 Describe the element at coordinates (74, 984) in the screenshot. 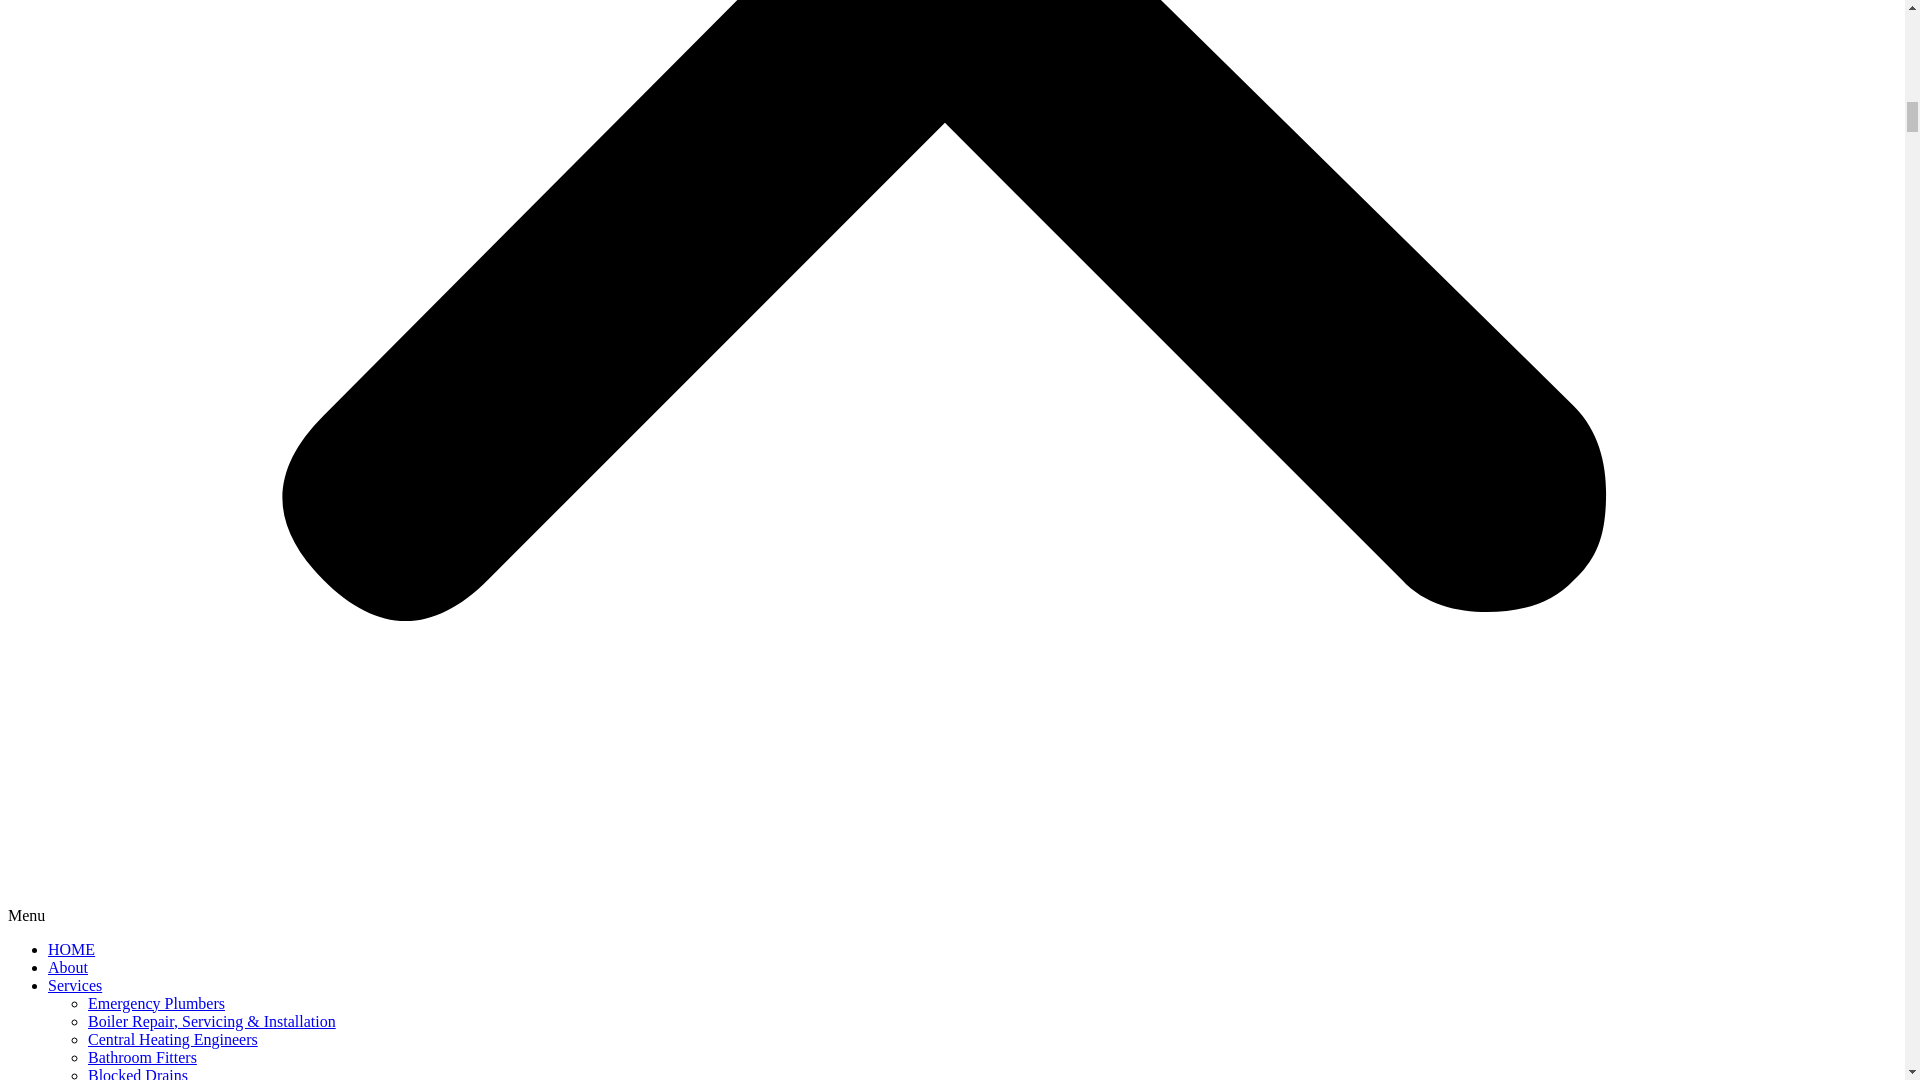

I see `Services` at that location.